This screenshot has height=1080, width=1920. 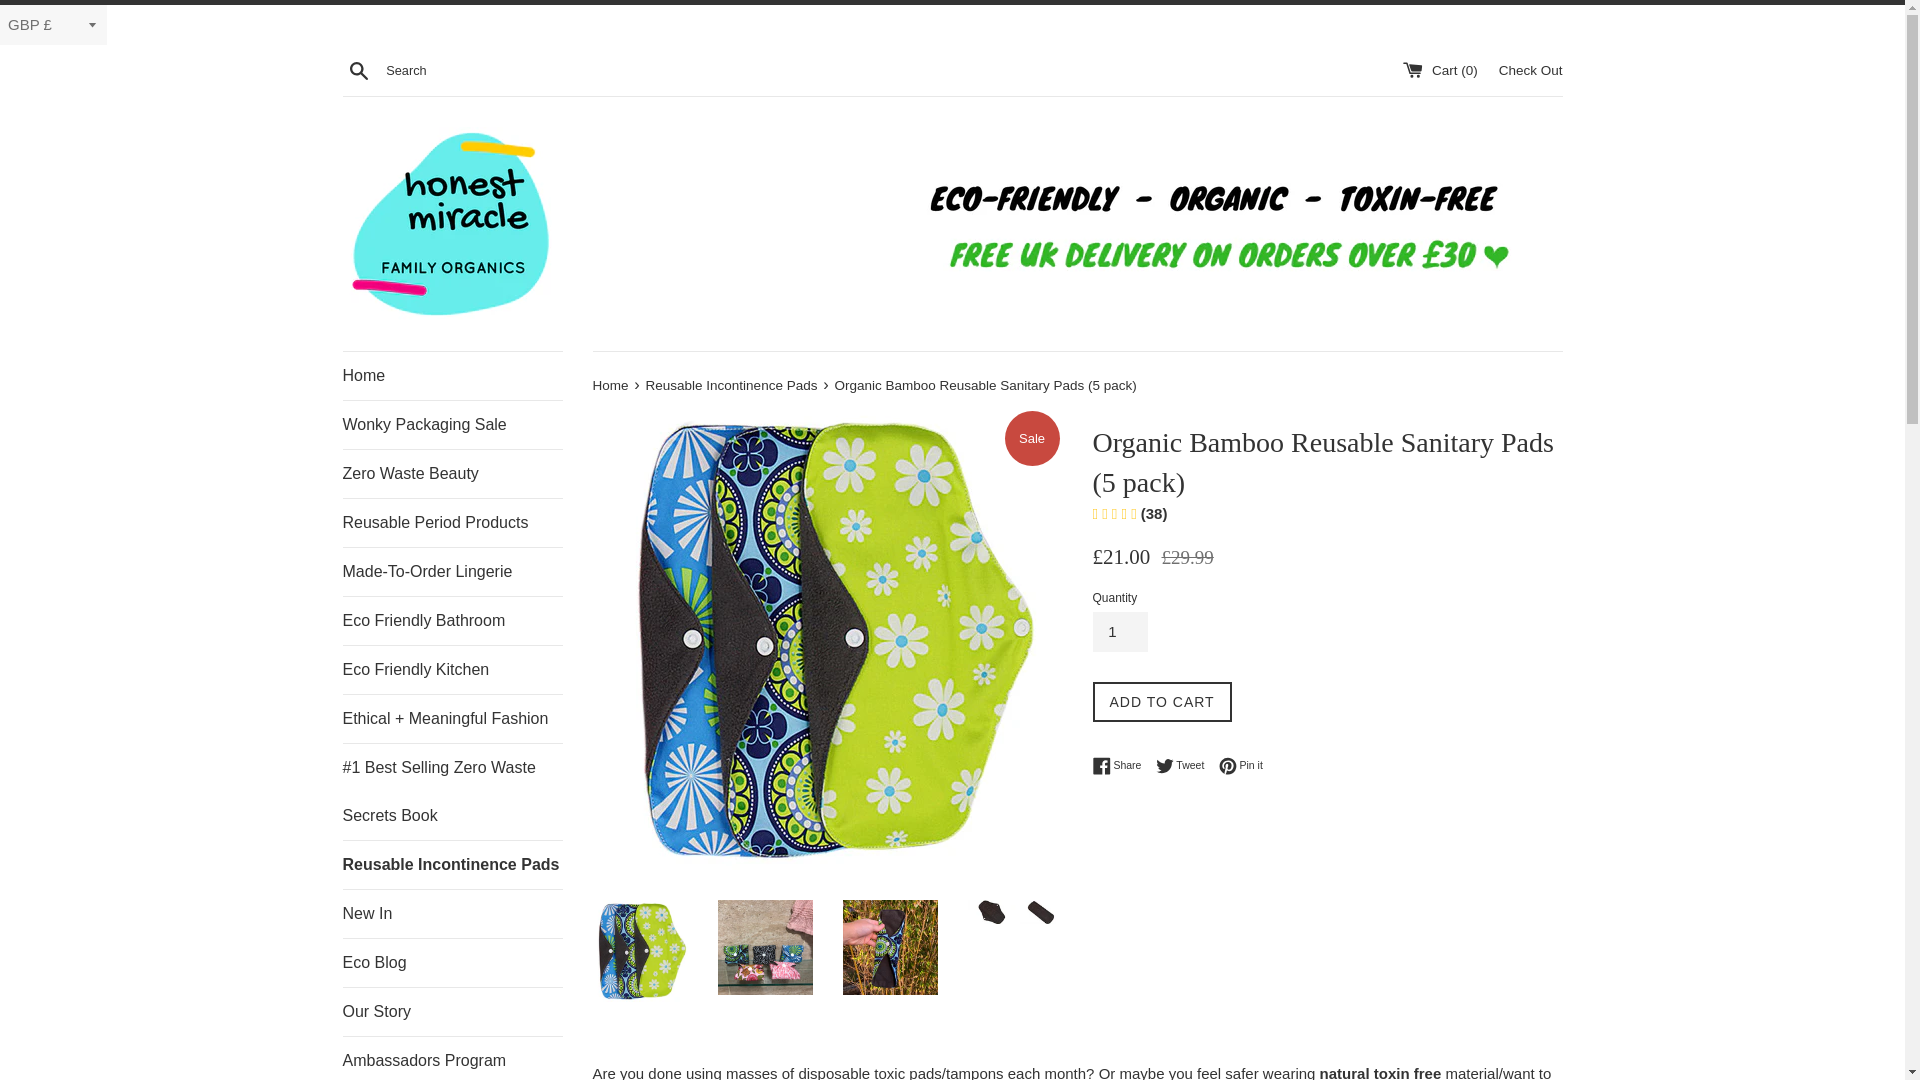 What do you see at coordinates (452, 376) in the screenshot?
I see `Our Story` at bounding box center [452, 376].